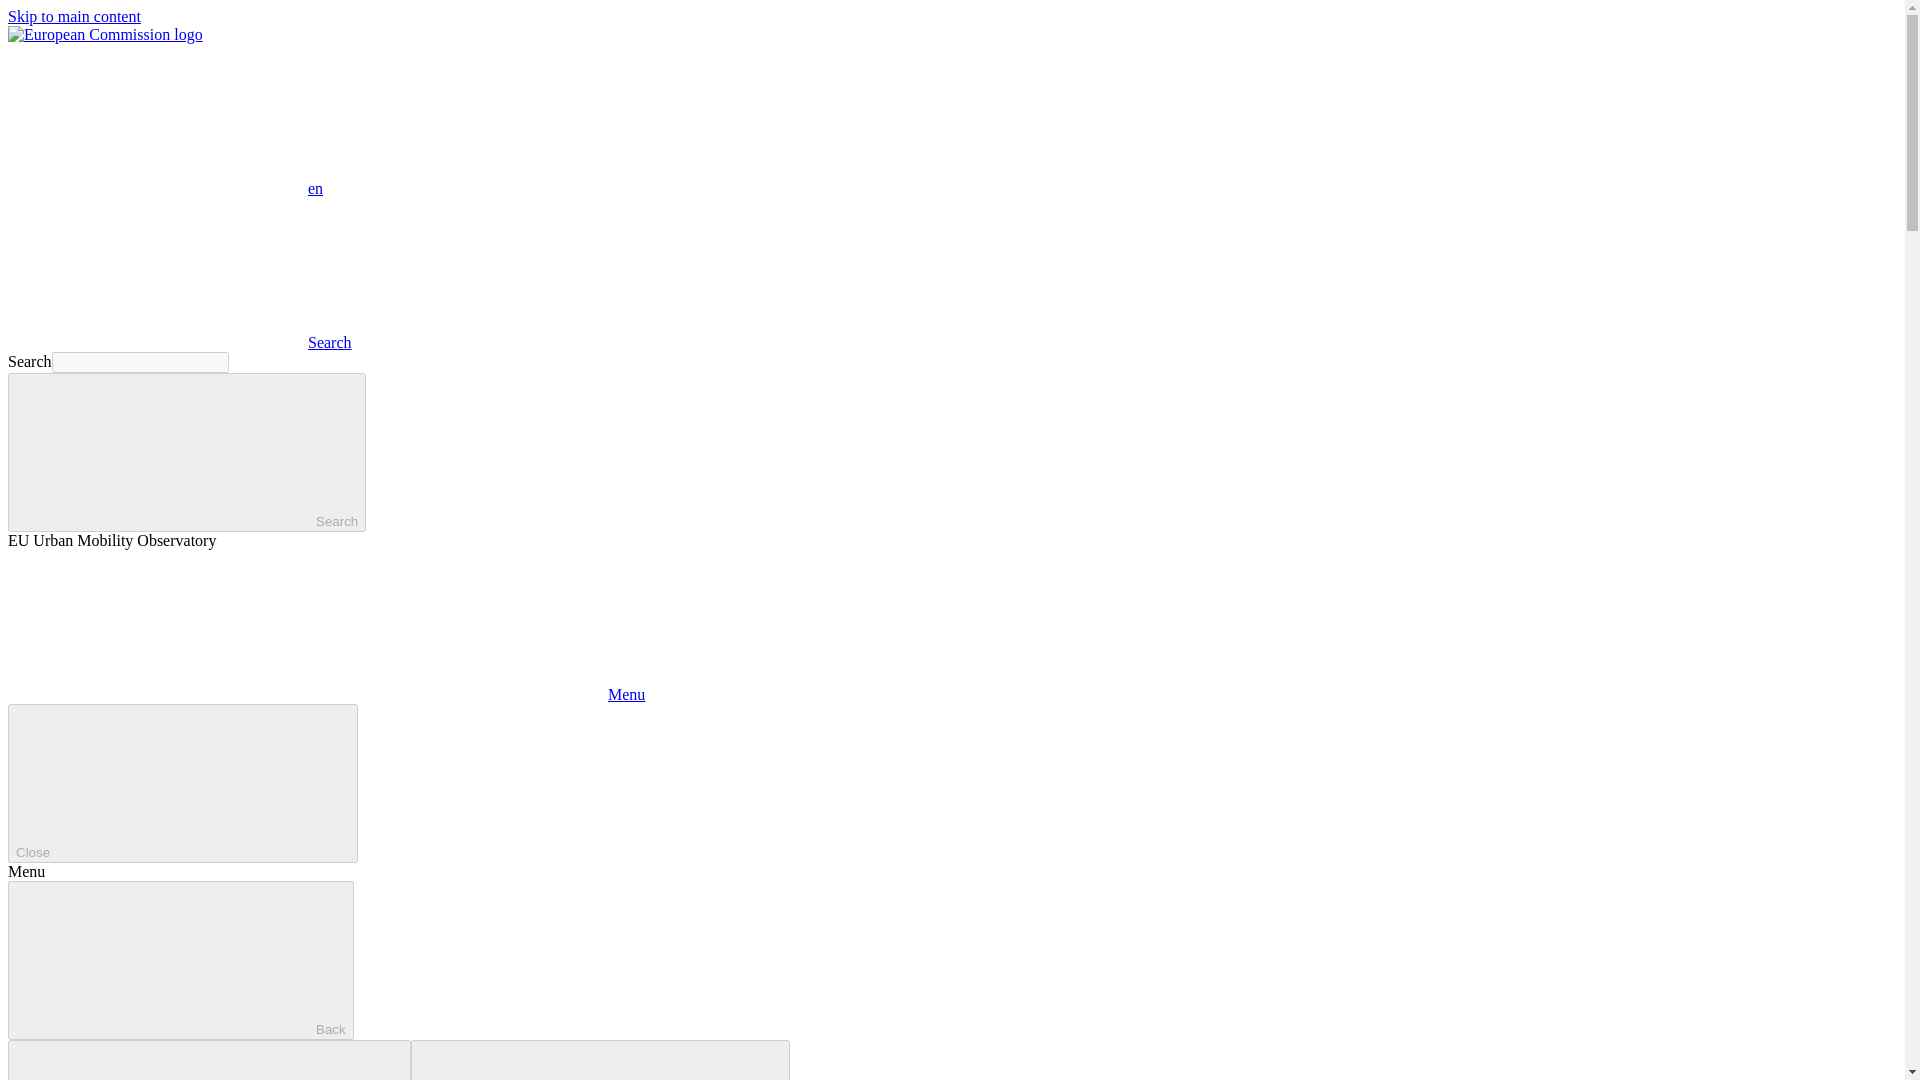  What do you see at coordinates (180, 960) in the screenshot?
I see `Back` at bounding box center [180, 960].